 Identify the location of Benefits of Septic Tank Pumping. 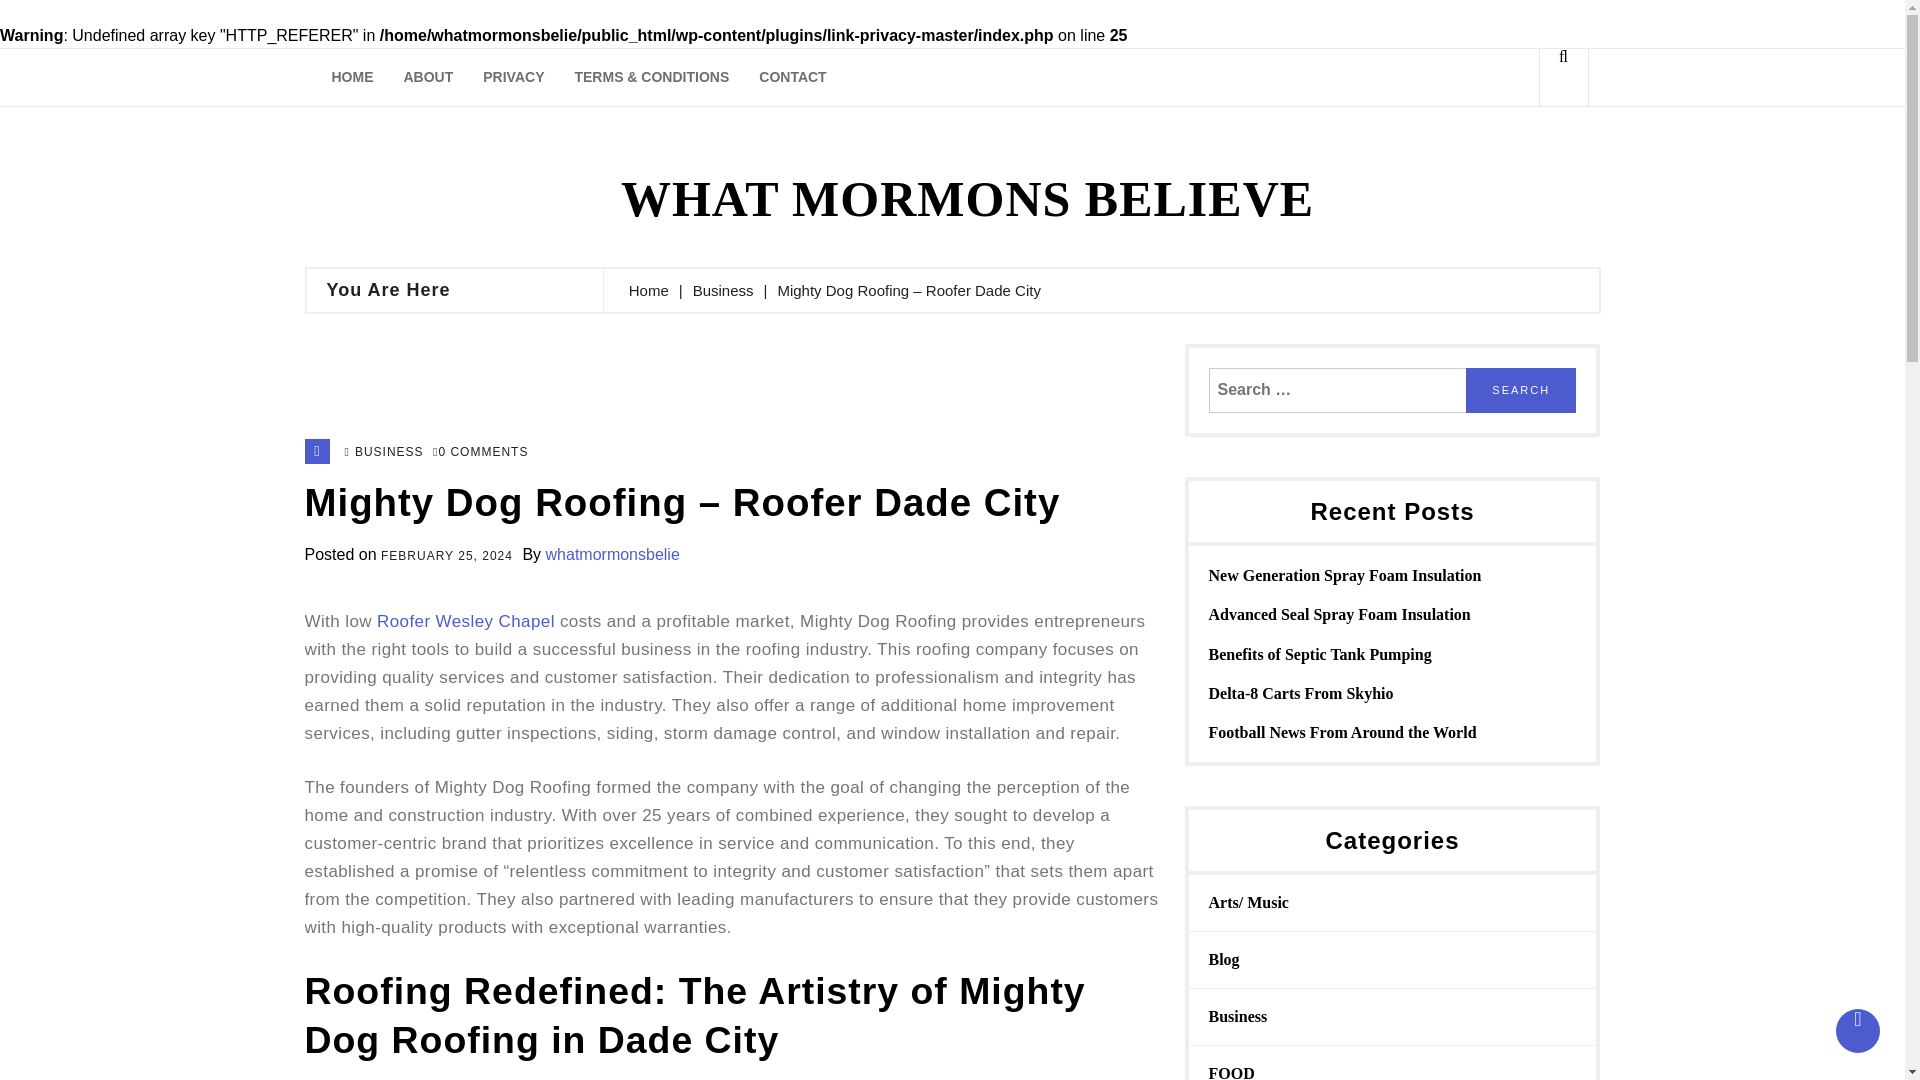
(1392, 654).